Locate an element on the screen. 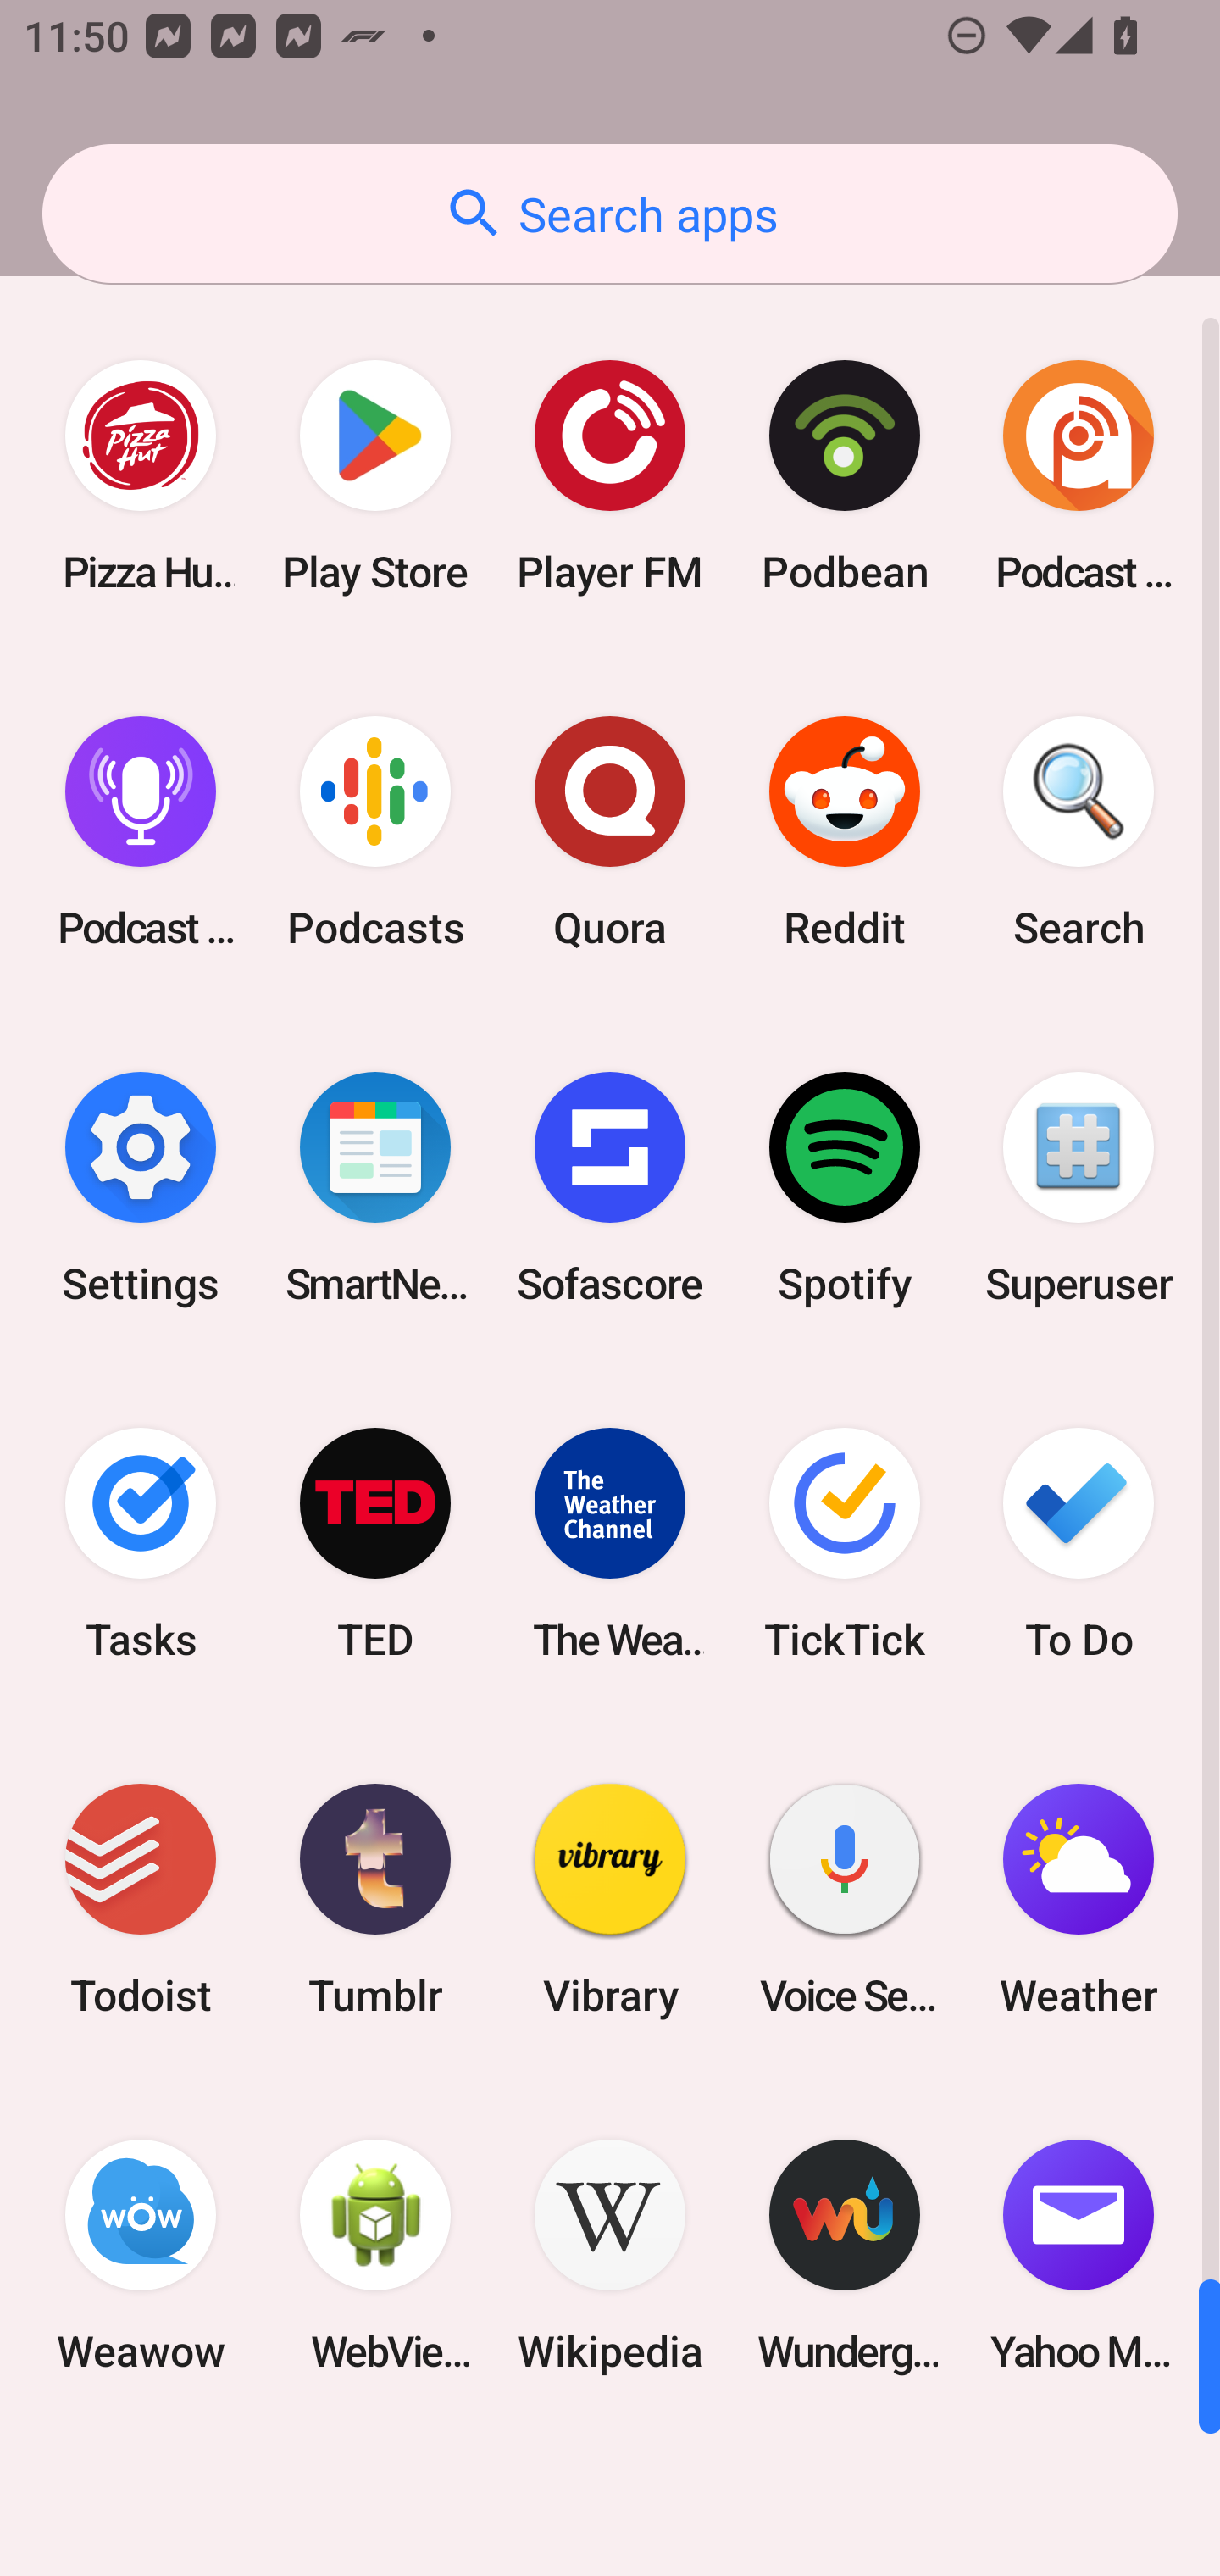 Image resolution: width=1220 pixels, height=2576 pixels. Podcast Addict is located at coordinates (1079, 476).